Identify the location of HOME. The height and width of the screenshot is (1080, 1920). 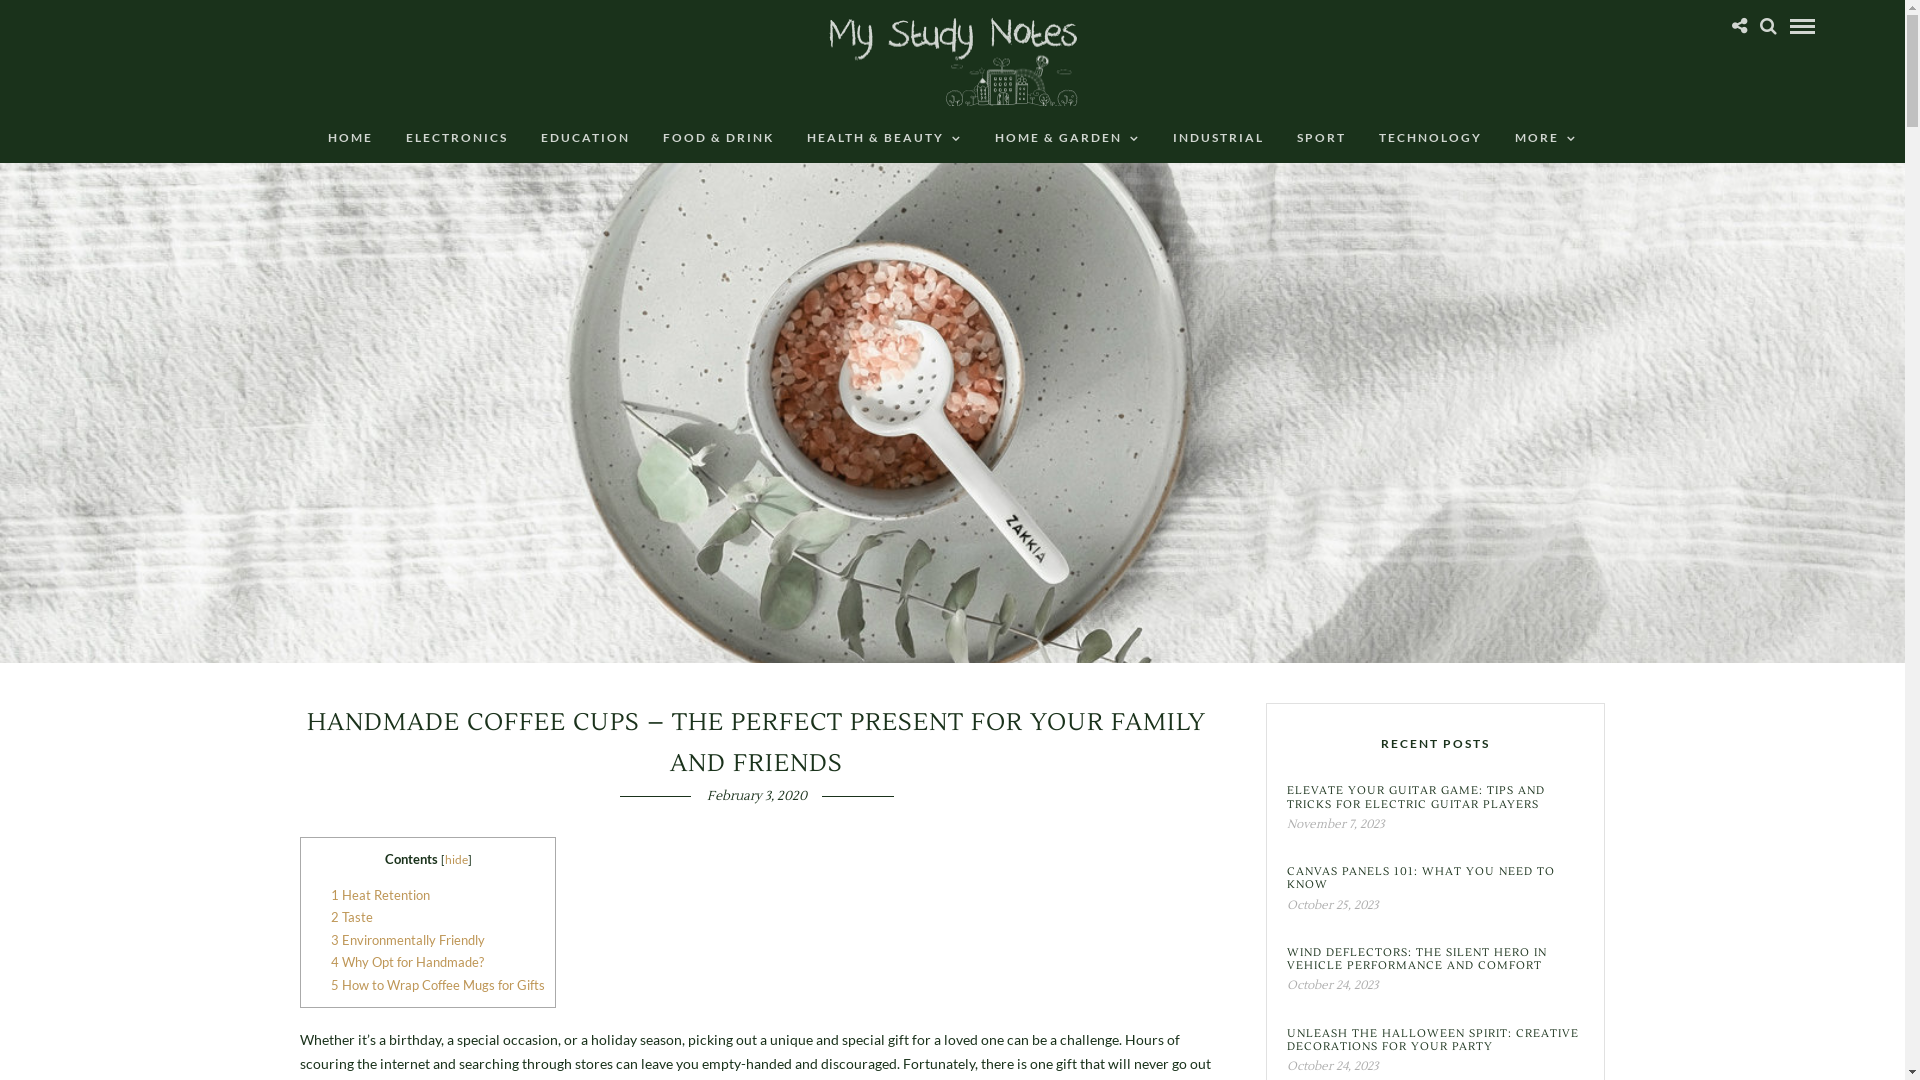
(350, 138).